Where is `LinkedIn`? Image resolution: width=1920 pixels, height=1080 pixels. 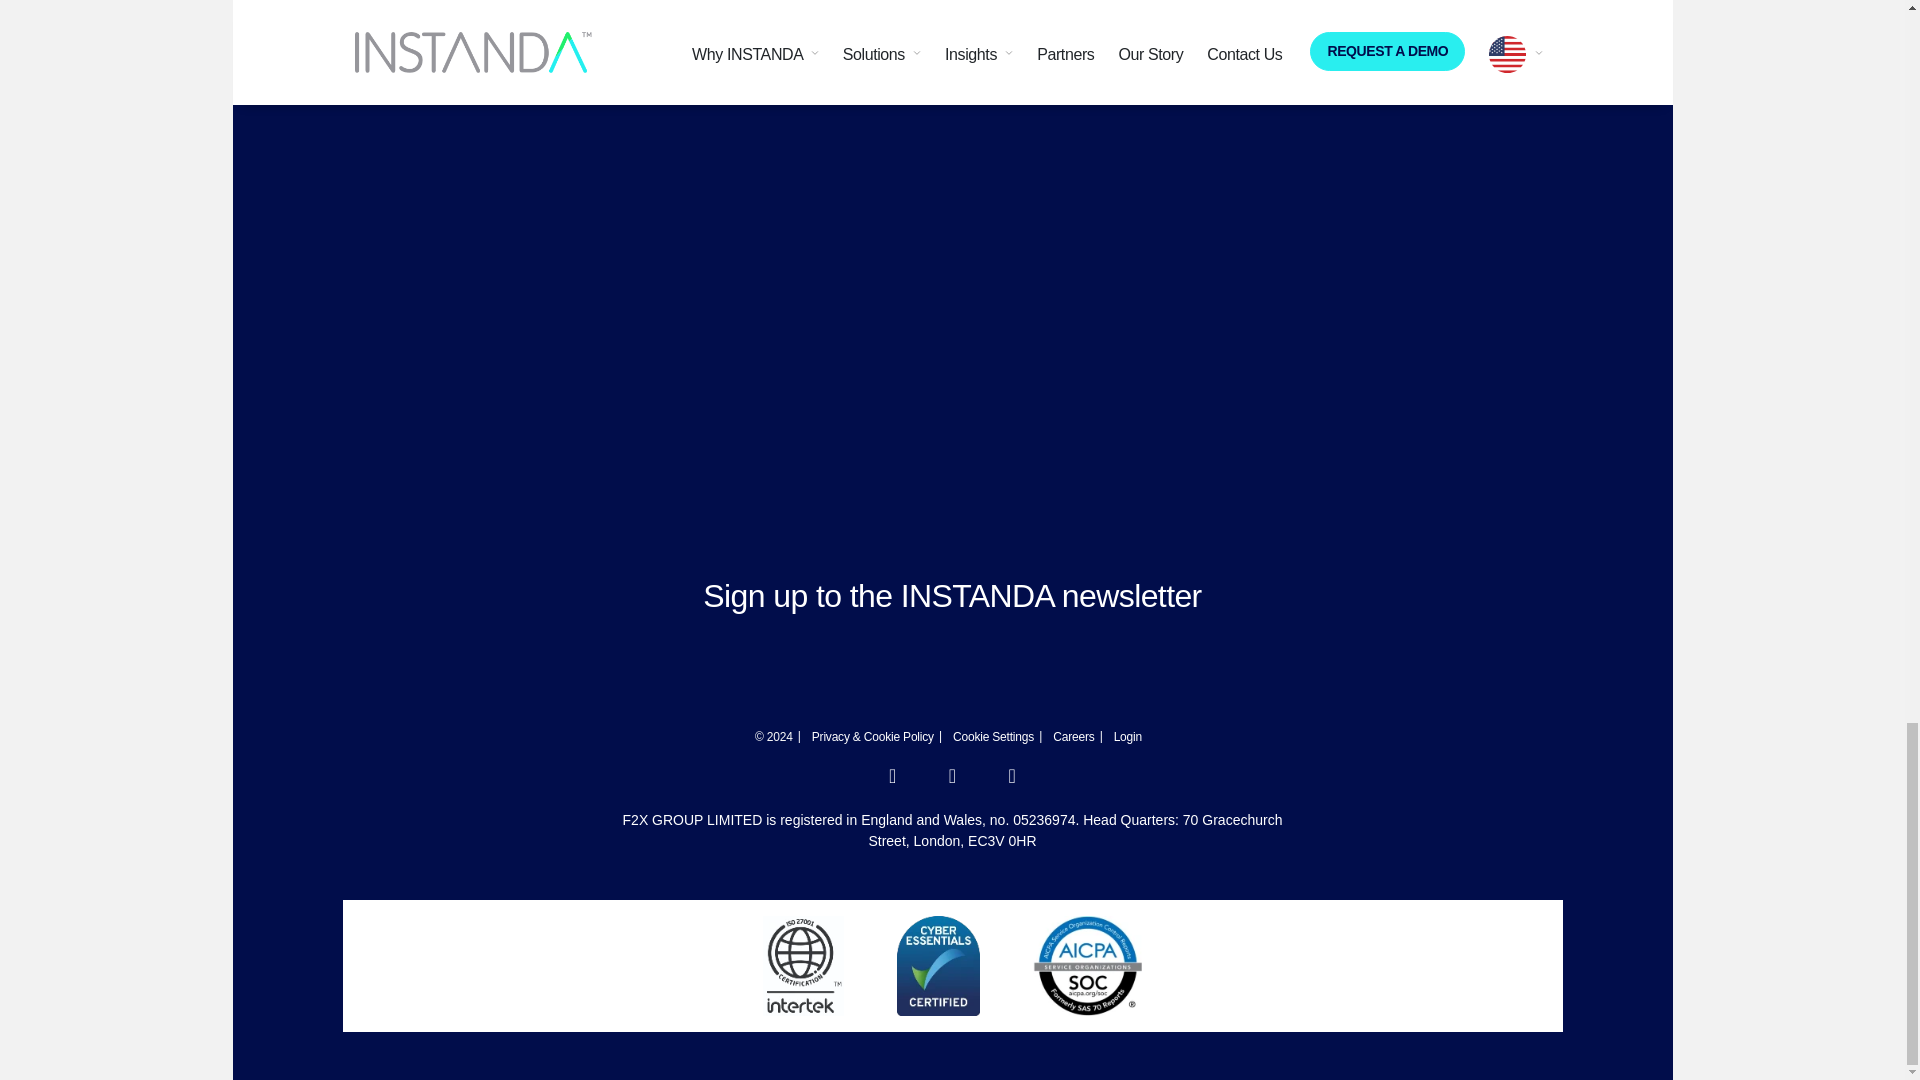
LinkedIn is located at coordinates (892, 778).